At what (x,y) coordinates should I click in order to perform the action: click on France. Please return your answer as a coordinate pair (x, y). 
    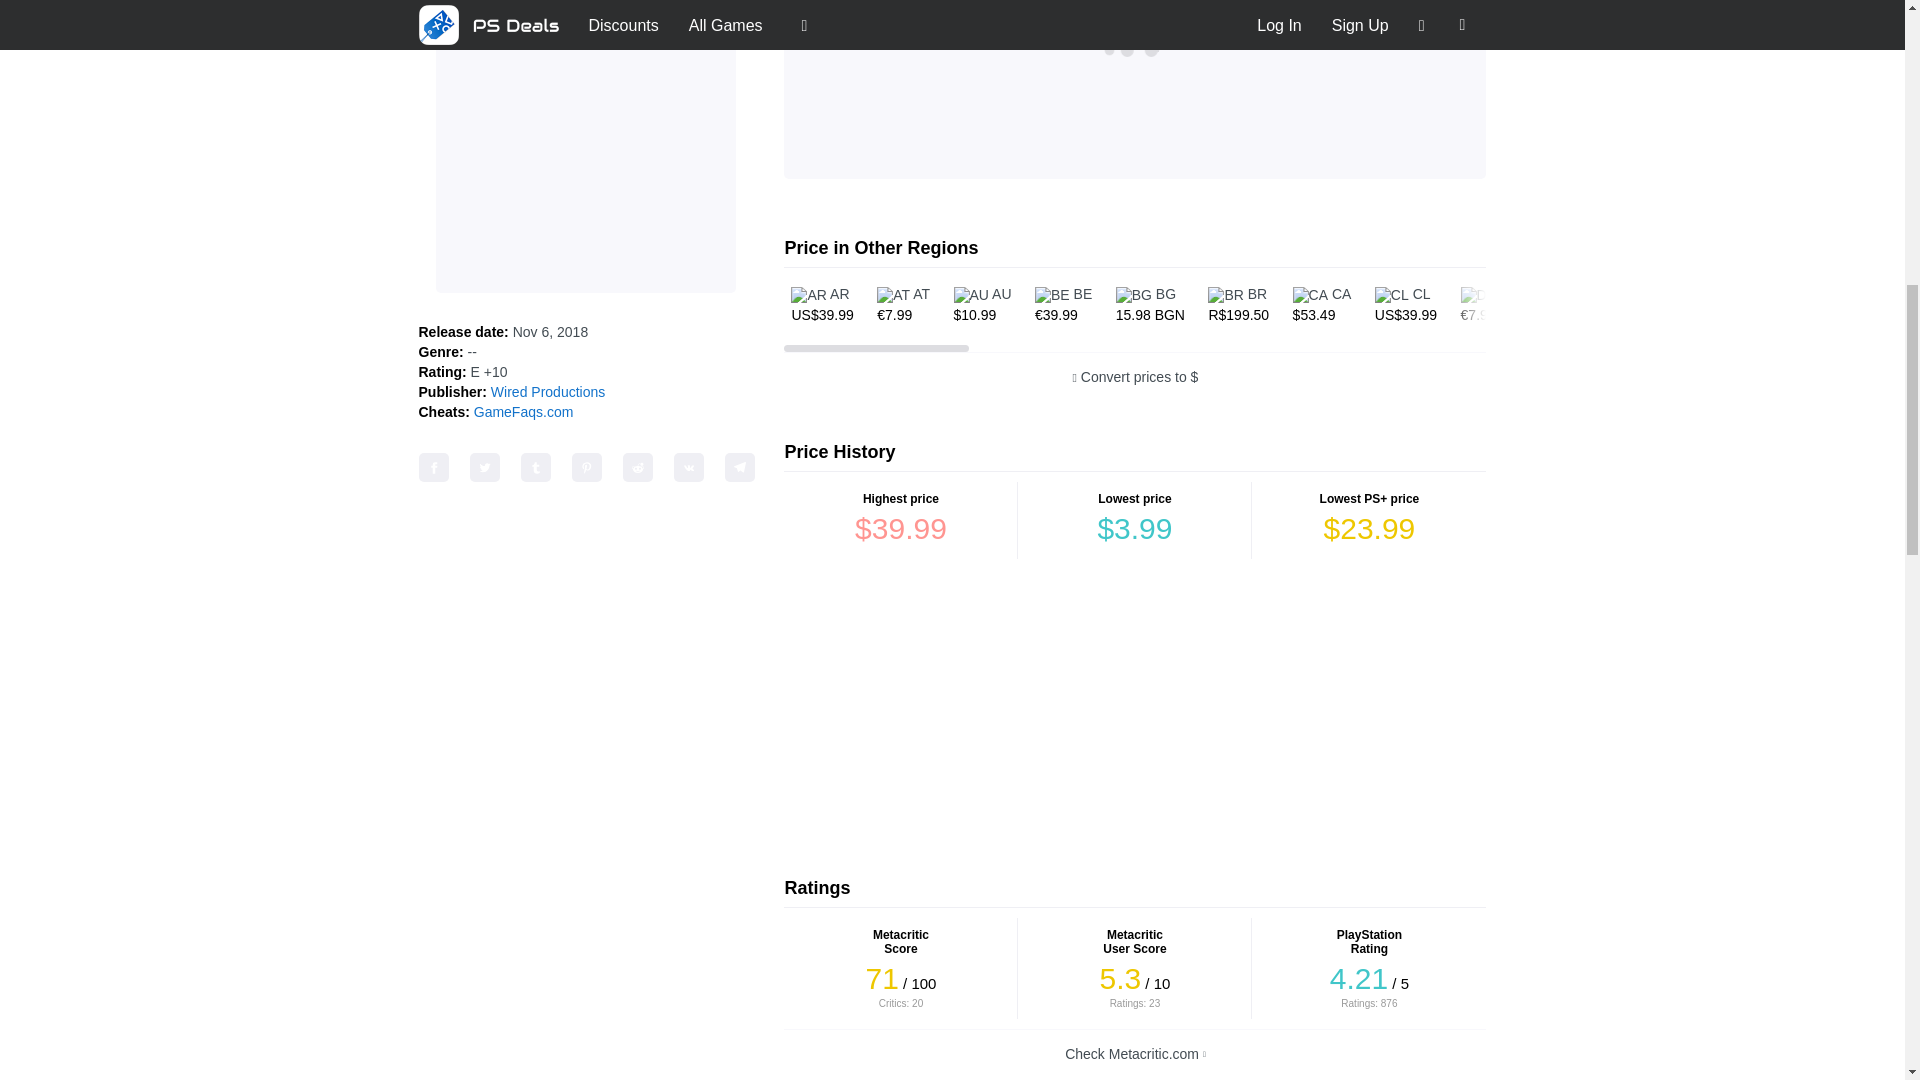
    Looking at the image, I should click on (1804, 304).